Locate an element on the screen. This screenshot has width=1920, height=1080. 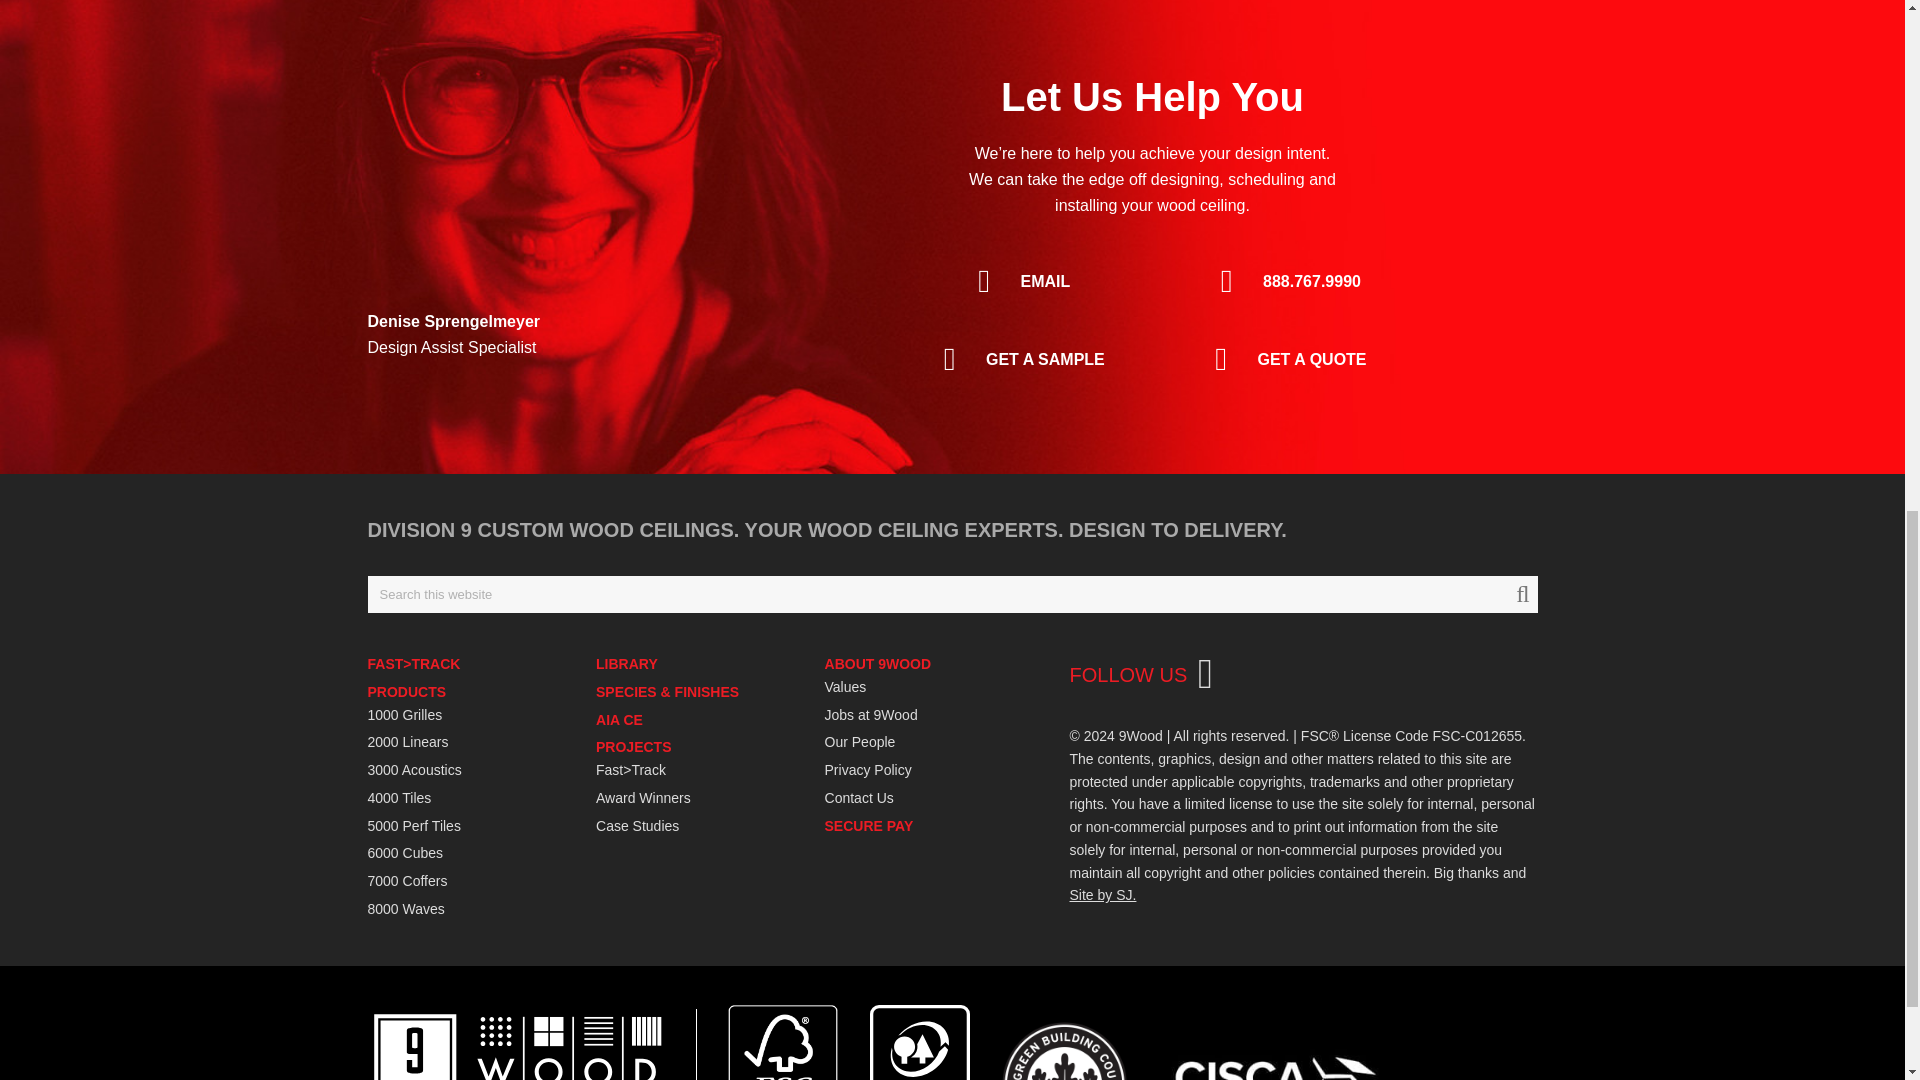
Get a Sample is located at coordinates (1019, 359).